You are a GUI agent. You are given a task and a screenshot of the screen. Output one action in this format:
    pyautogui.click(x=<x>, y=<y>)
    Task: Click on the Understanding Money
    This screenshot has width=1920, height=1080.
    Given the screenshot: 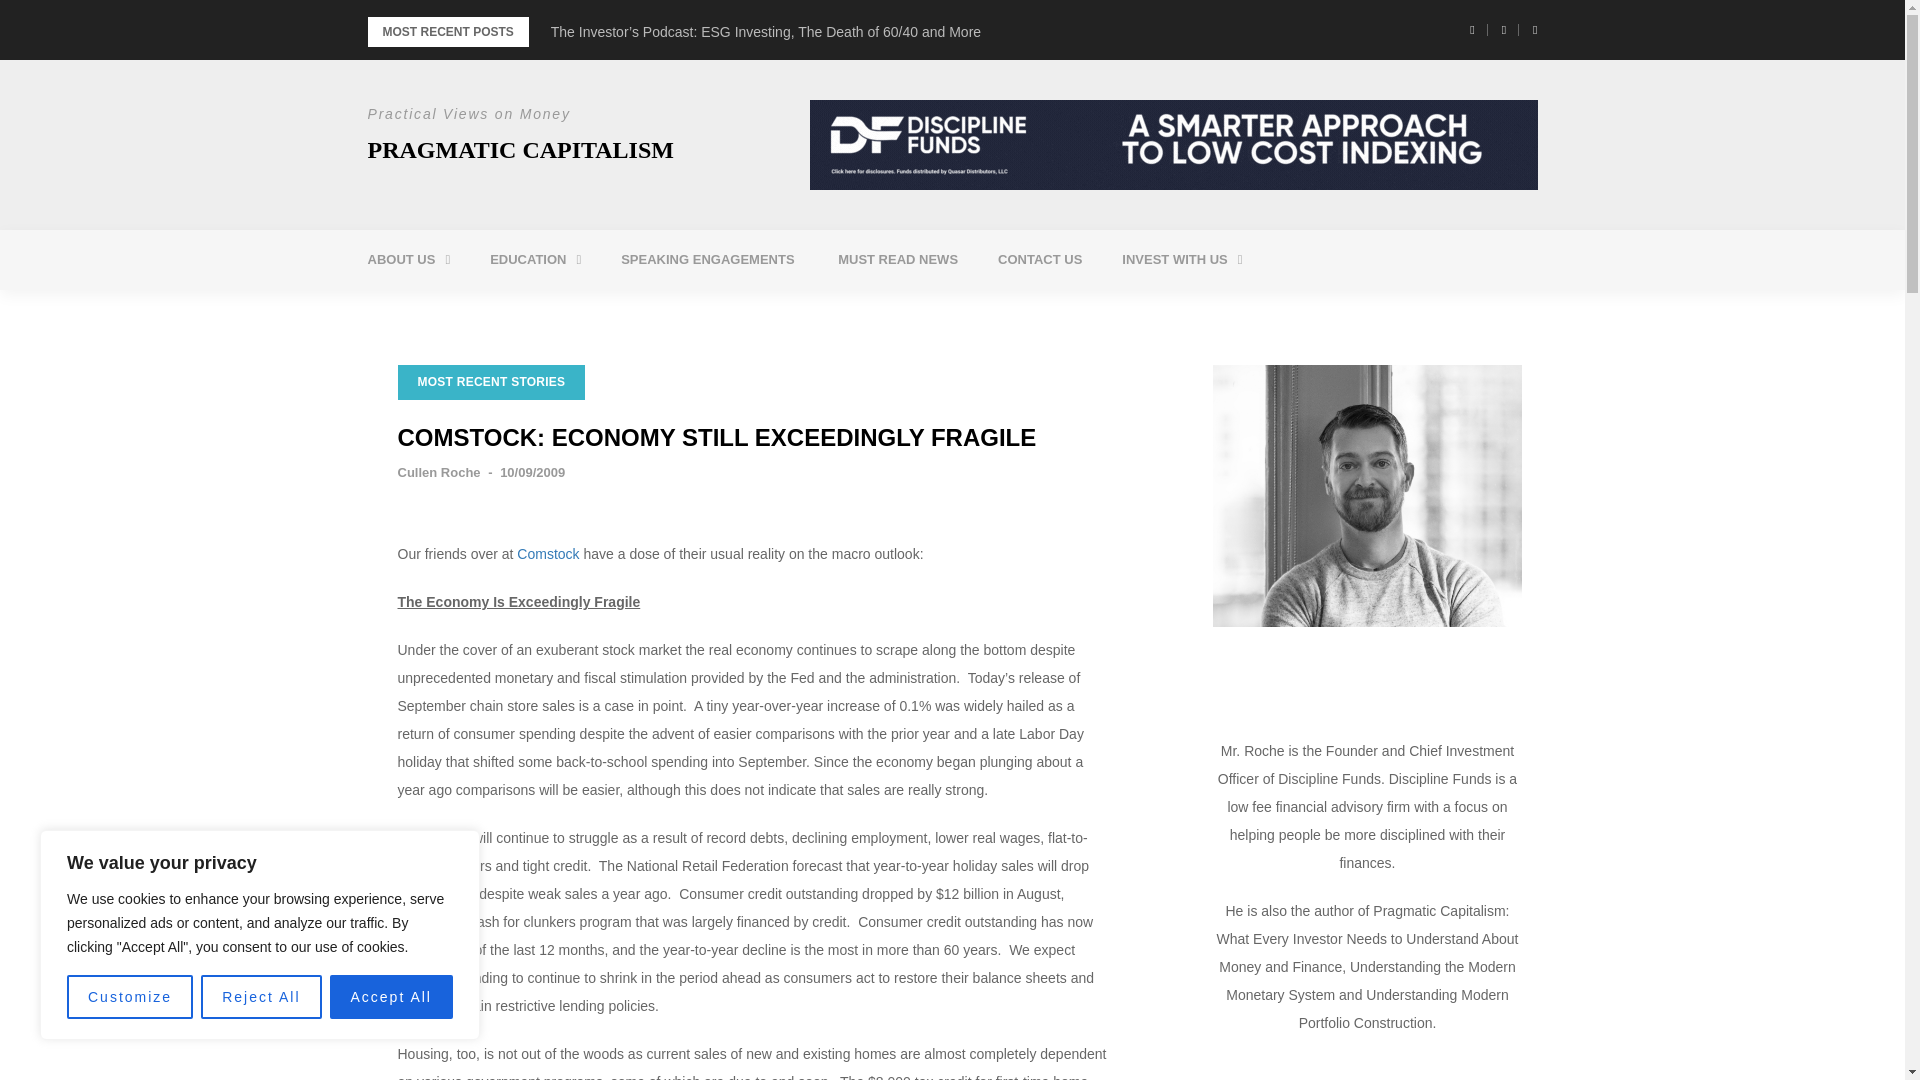 What is the action you would take?
    pyautogui.click(x=604, y=310)
    